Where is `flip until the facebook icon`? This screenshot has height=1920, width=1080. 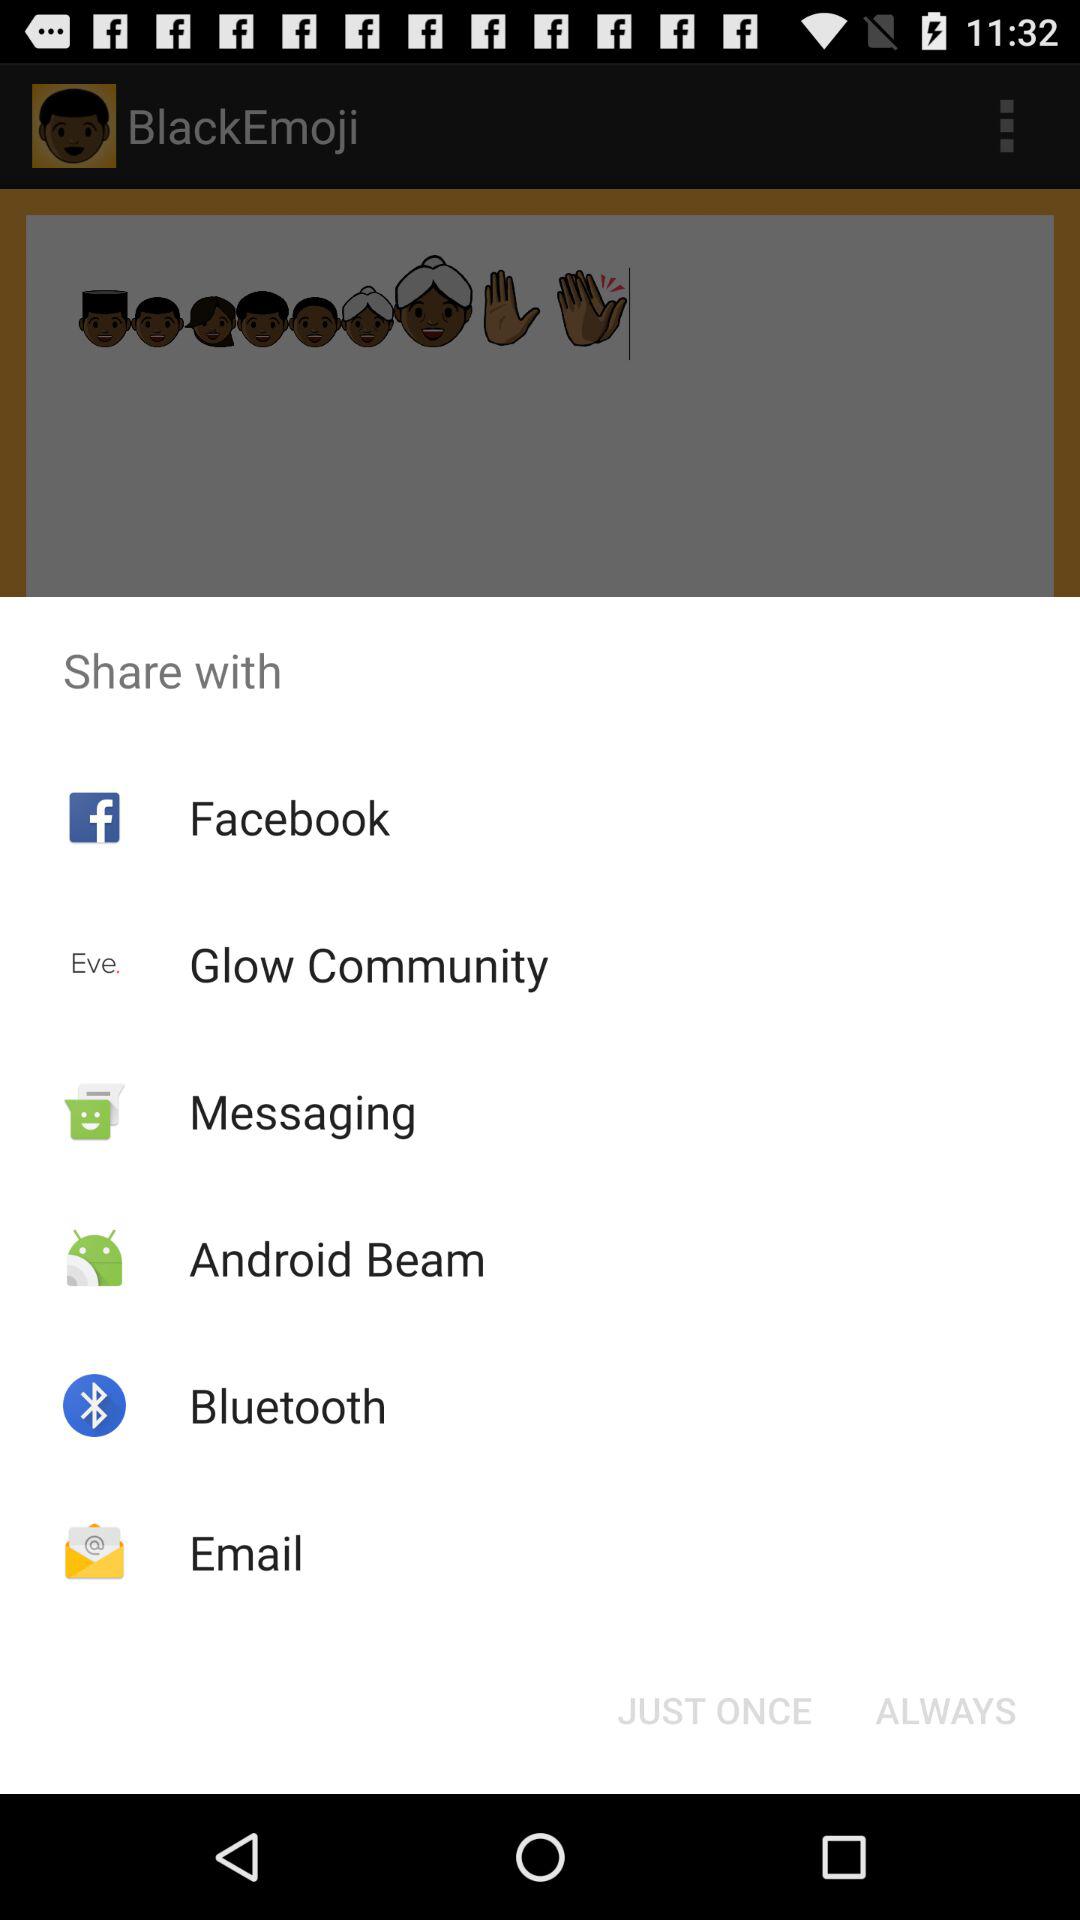 flip until the facebook icon is located at coordinates (288, 816).